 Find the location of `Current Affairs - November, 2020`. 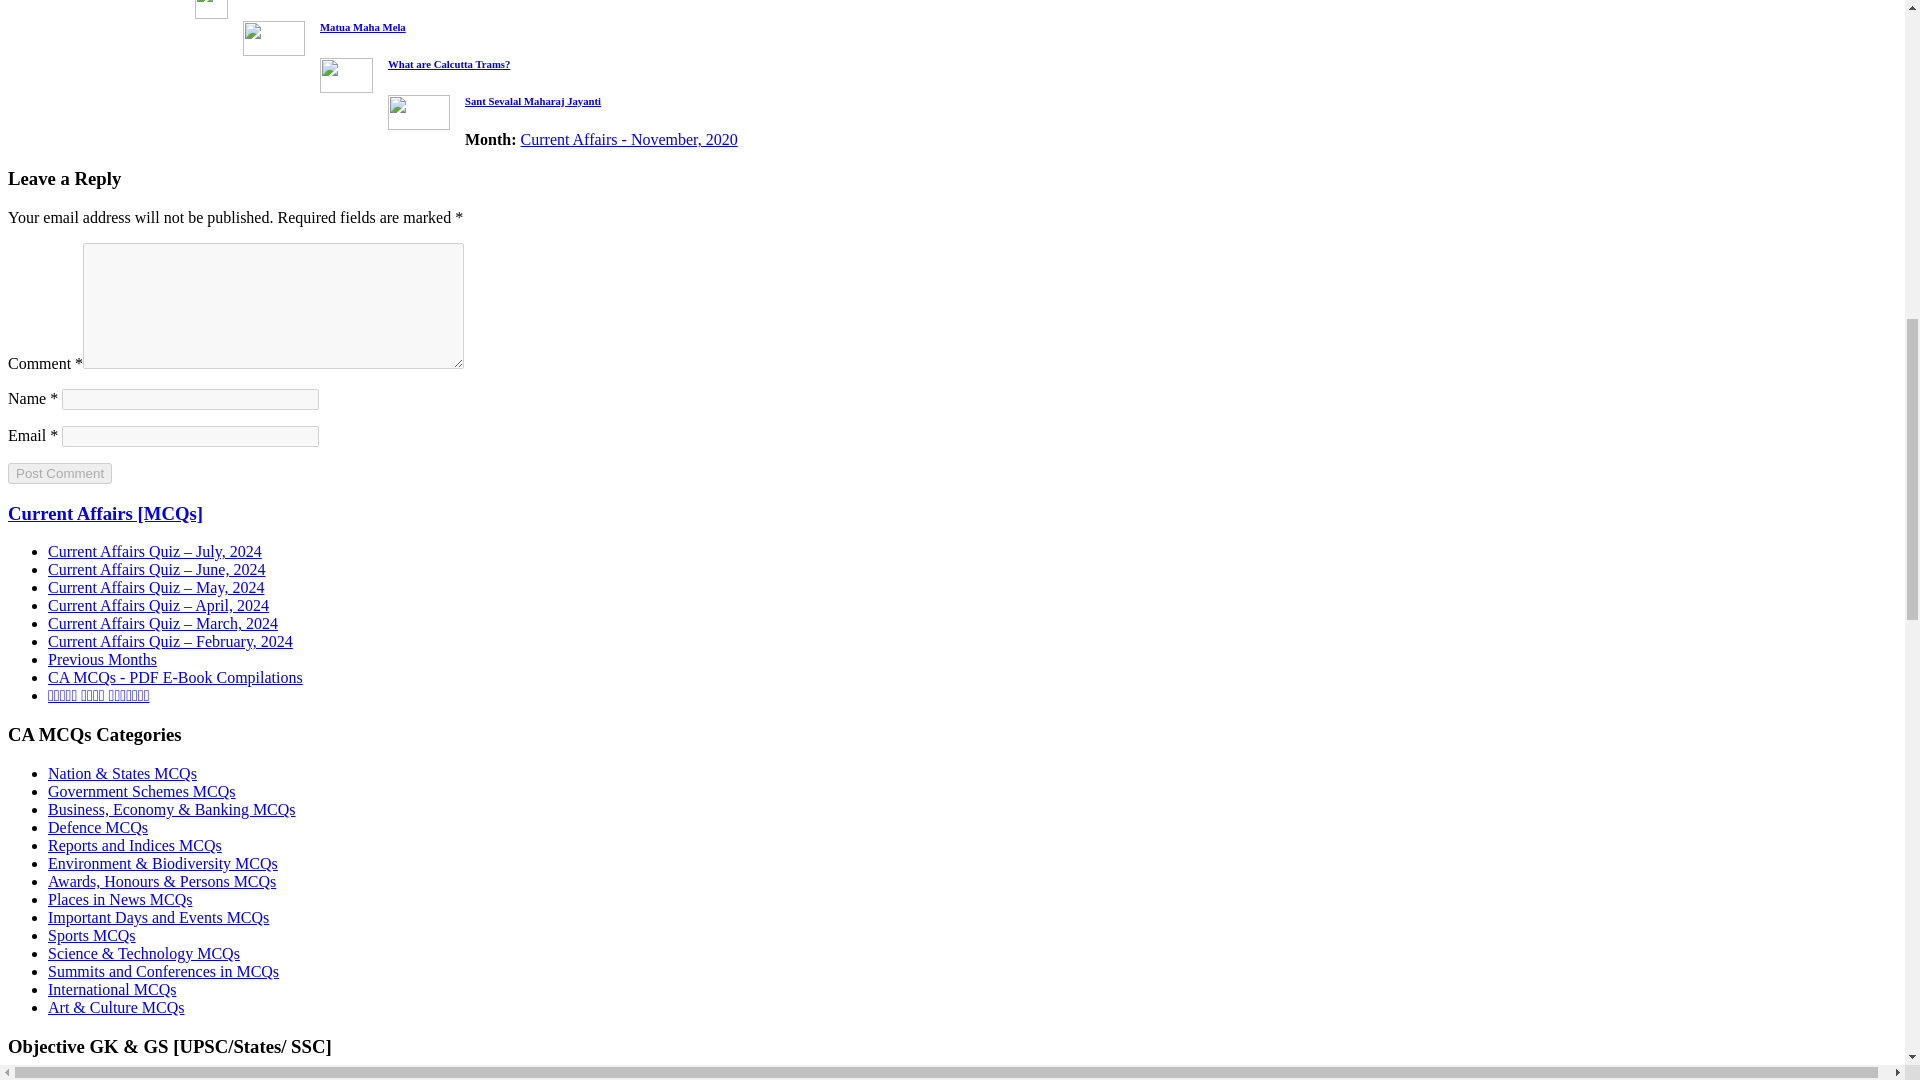

Current Affairs - November, 2020 is located at coordinates (628, 138).